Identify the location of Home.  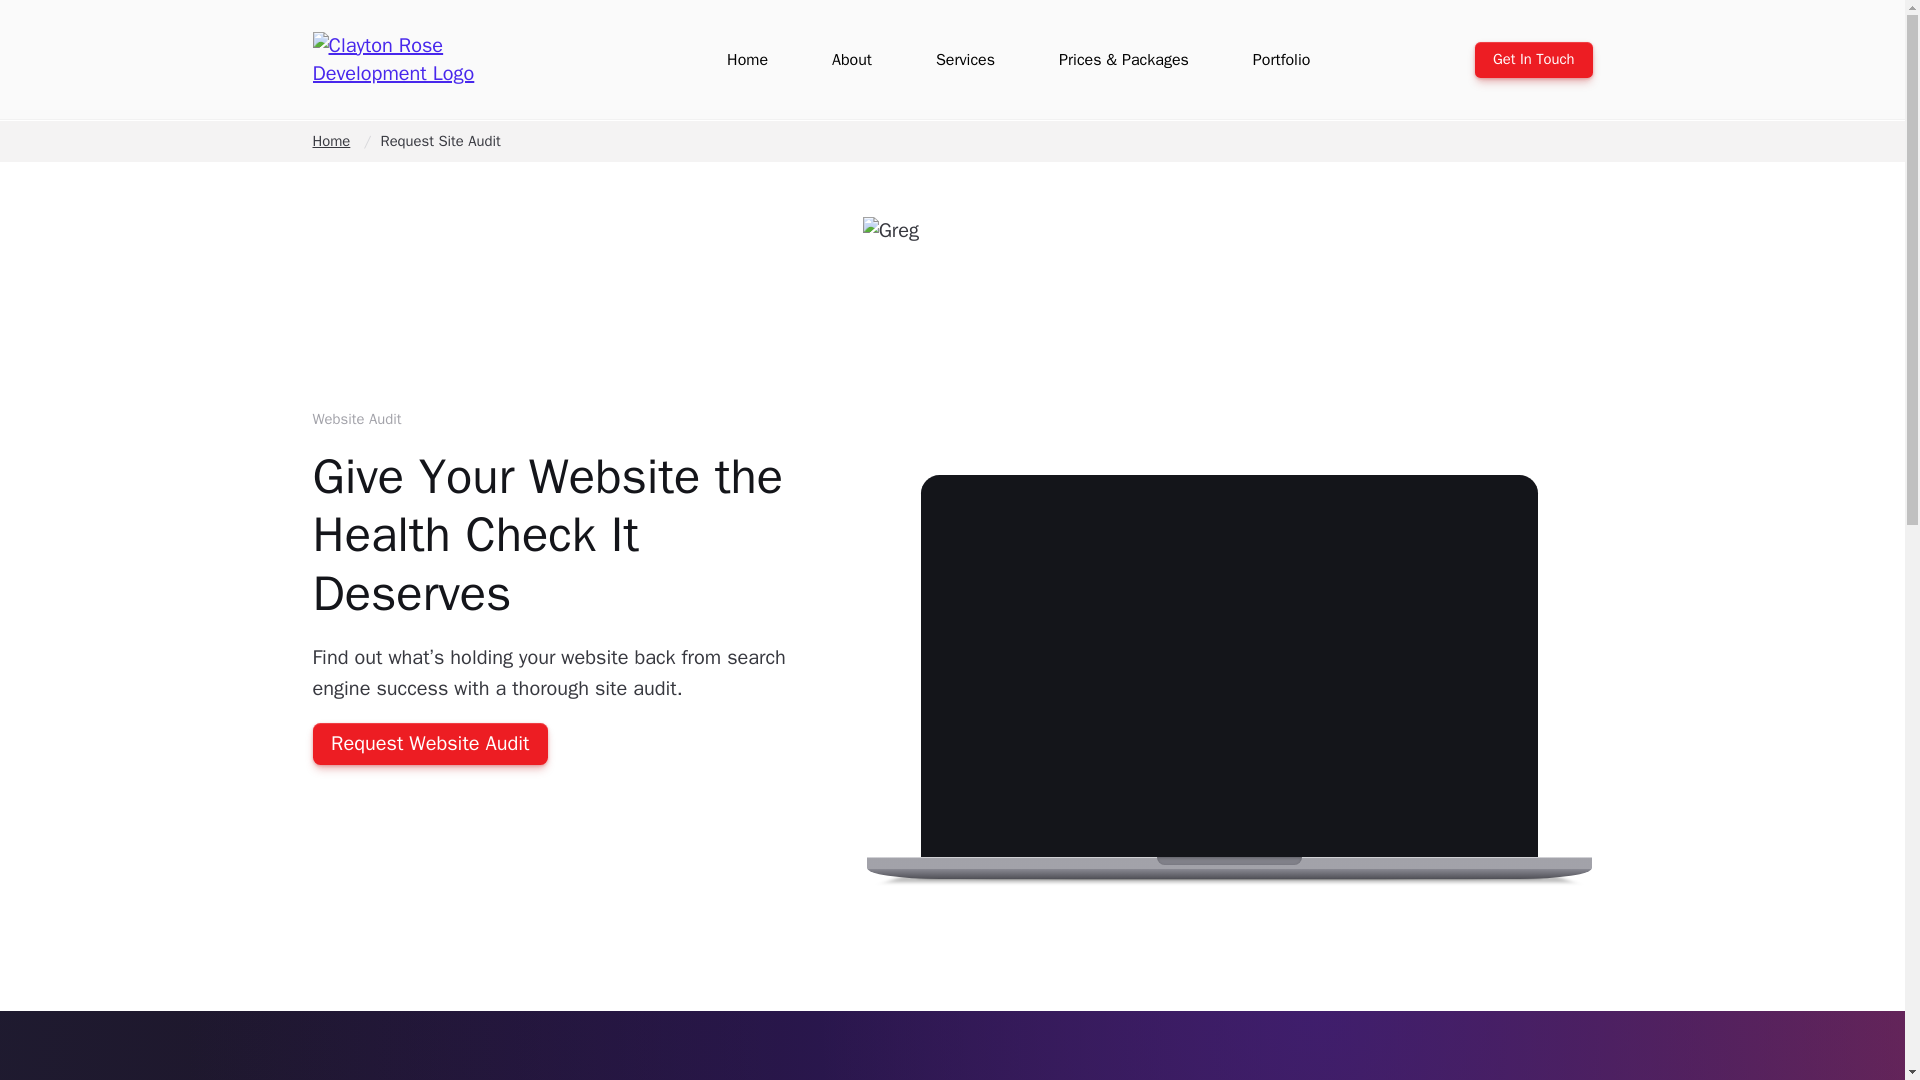
(748, 60).